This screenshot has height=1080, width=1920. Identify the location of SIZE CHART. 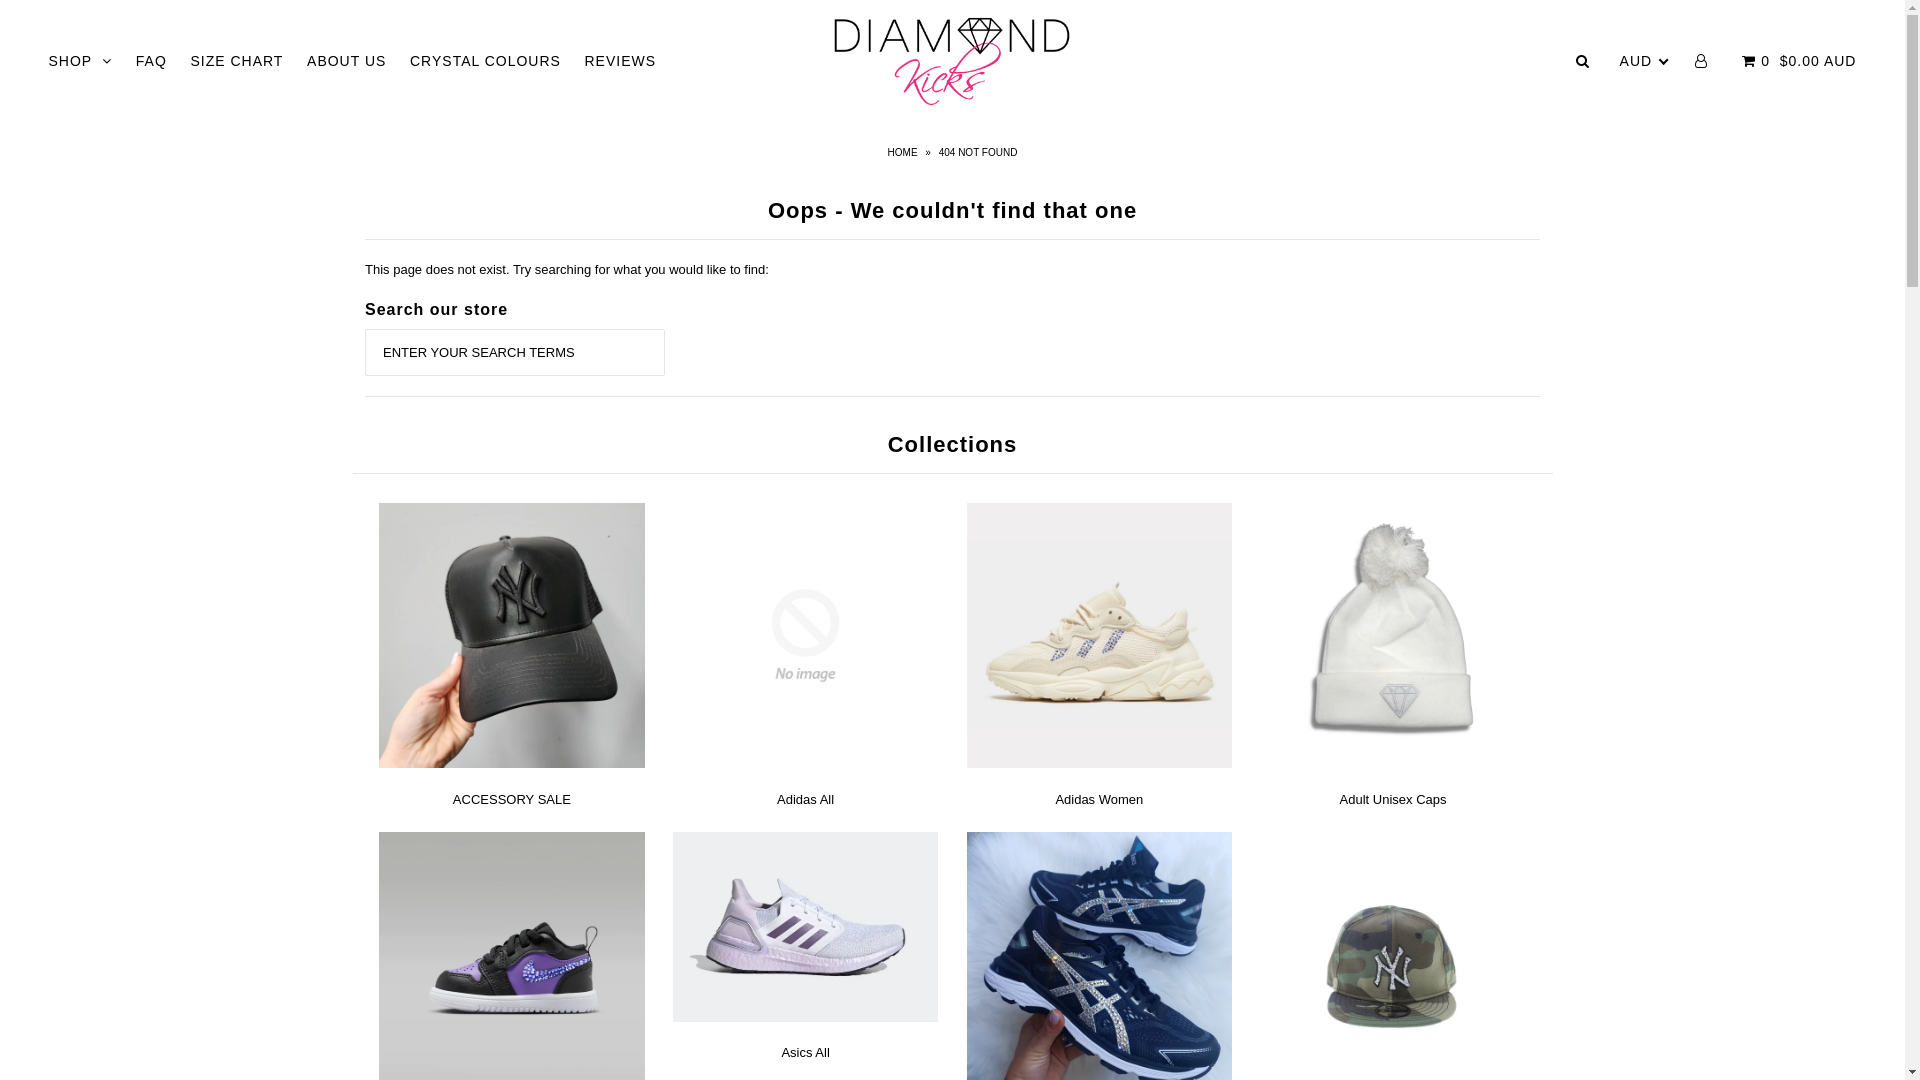
(236, 61).